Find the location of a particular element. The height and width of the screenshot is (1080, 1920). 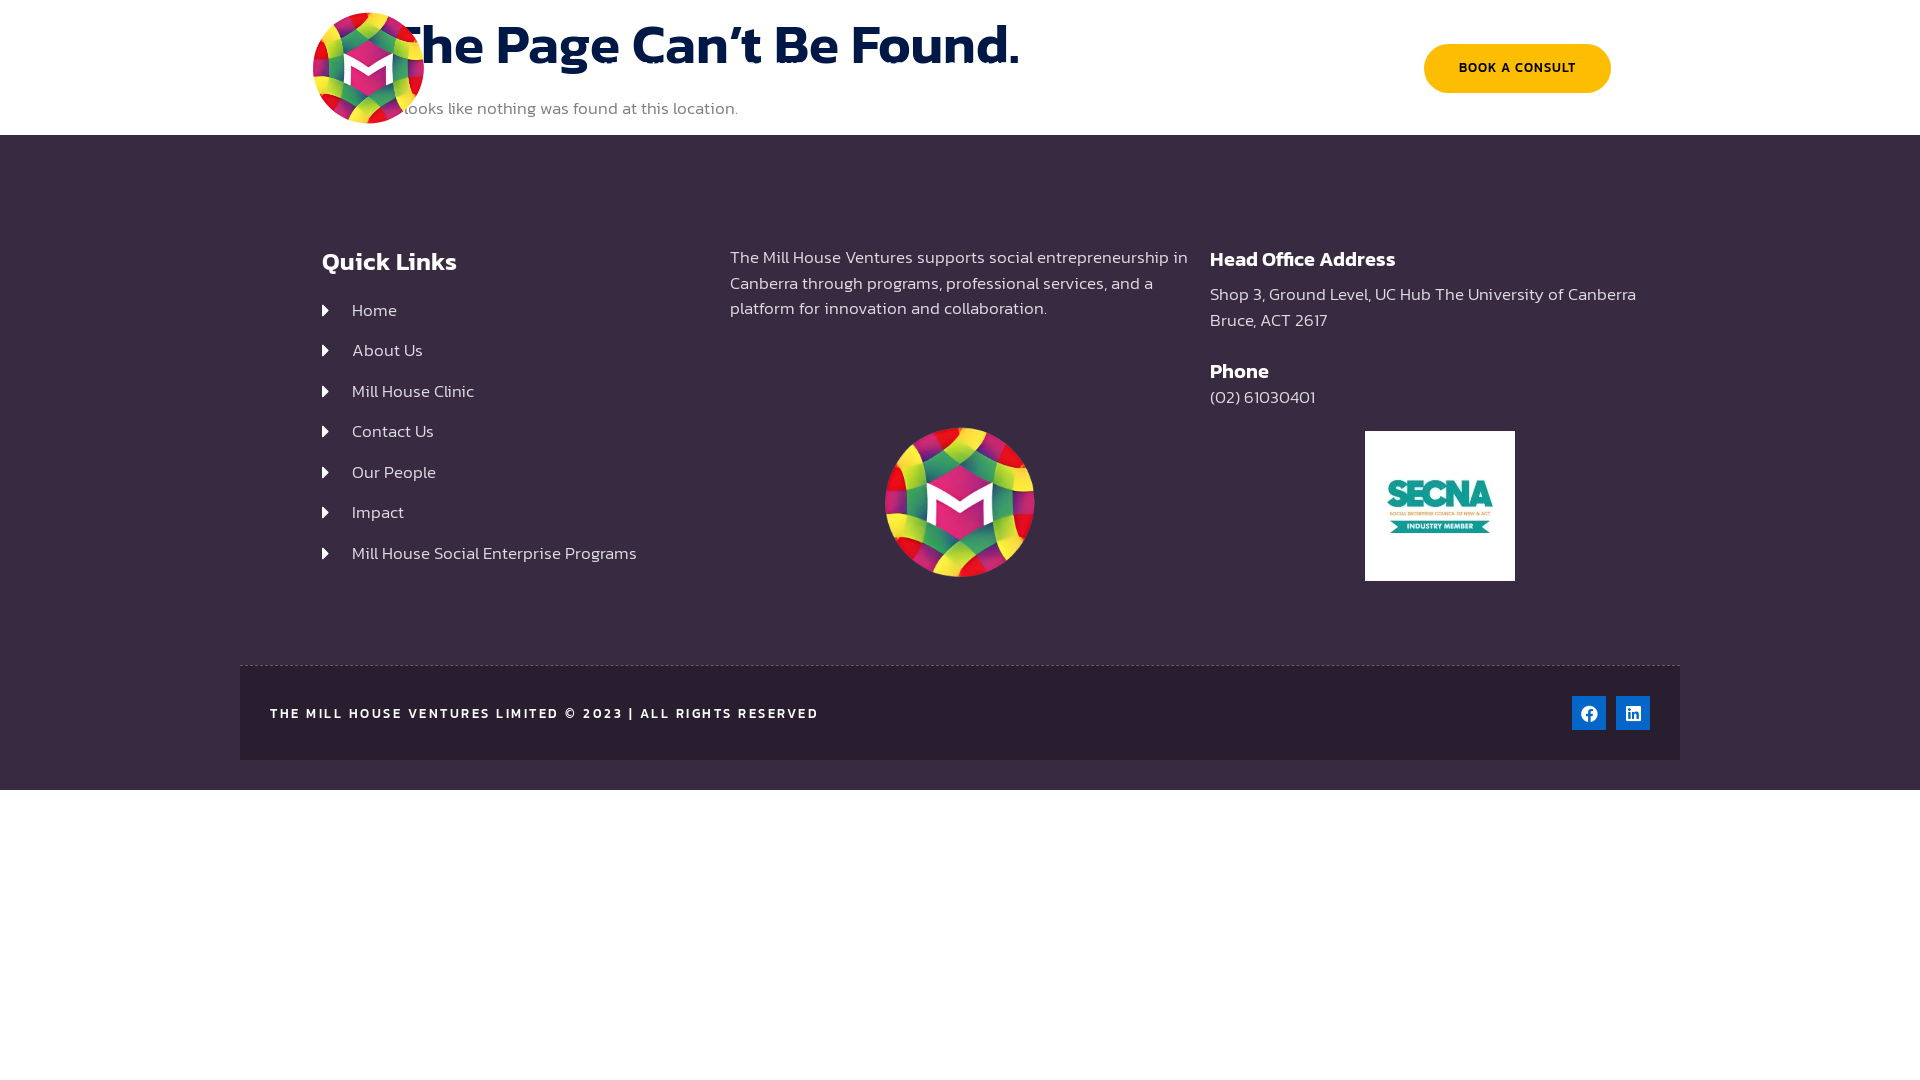

BOOK A CONSULT is located at coordinates (1518, 68).